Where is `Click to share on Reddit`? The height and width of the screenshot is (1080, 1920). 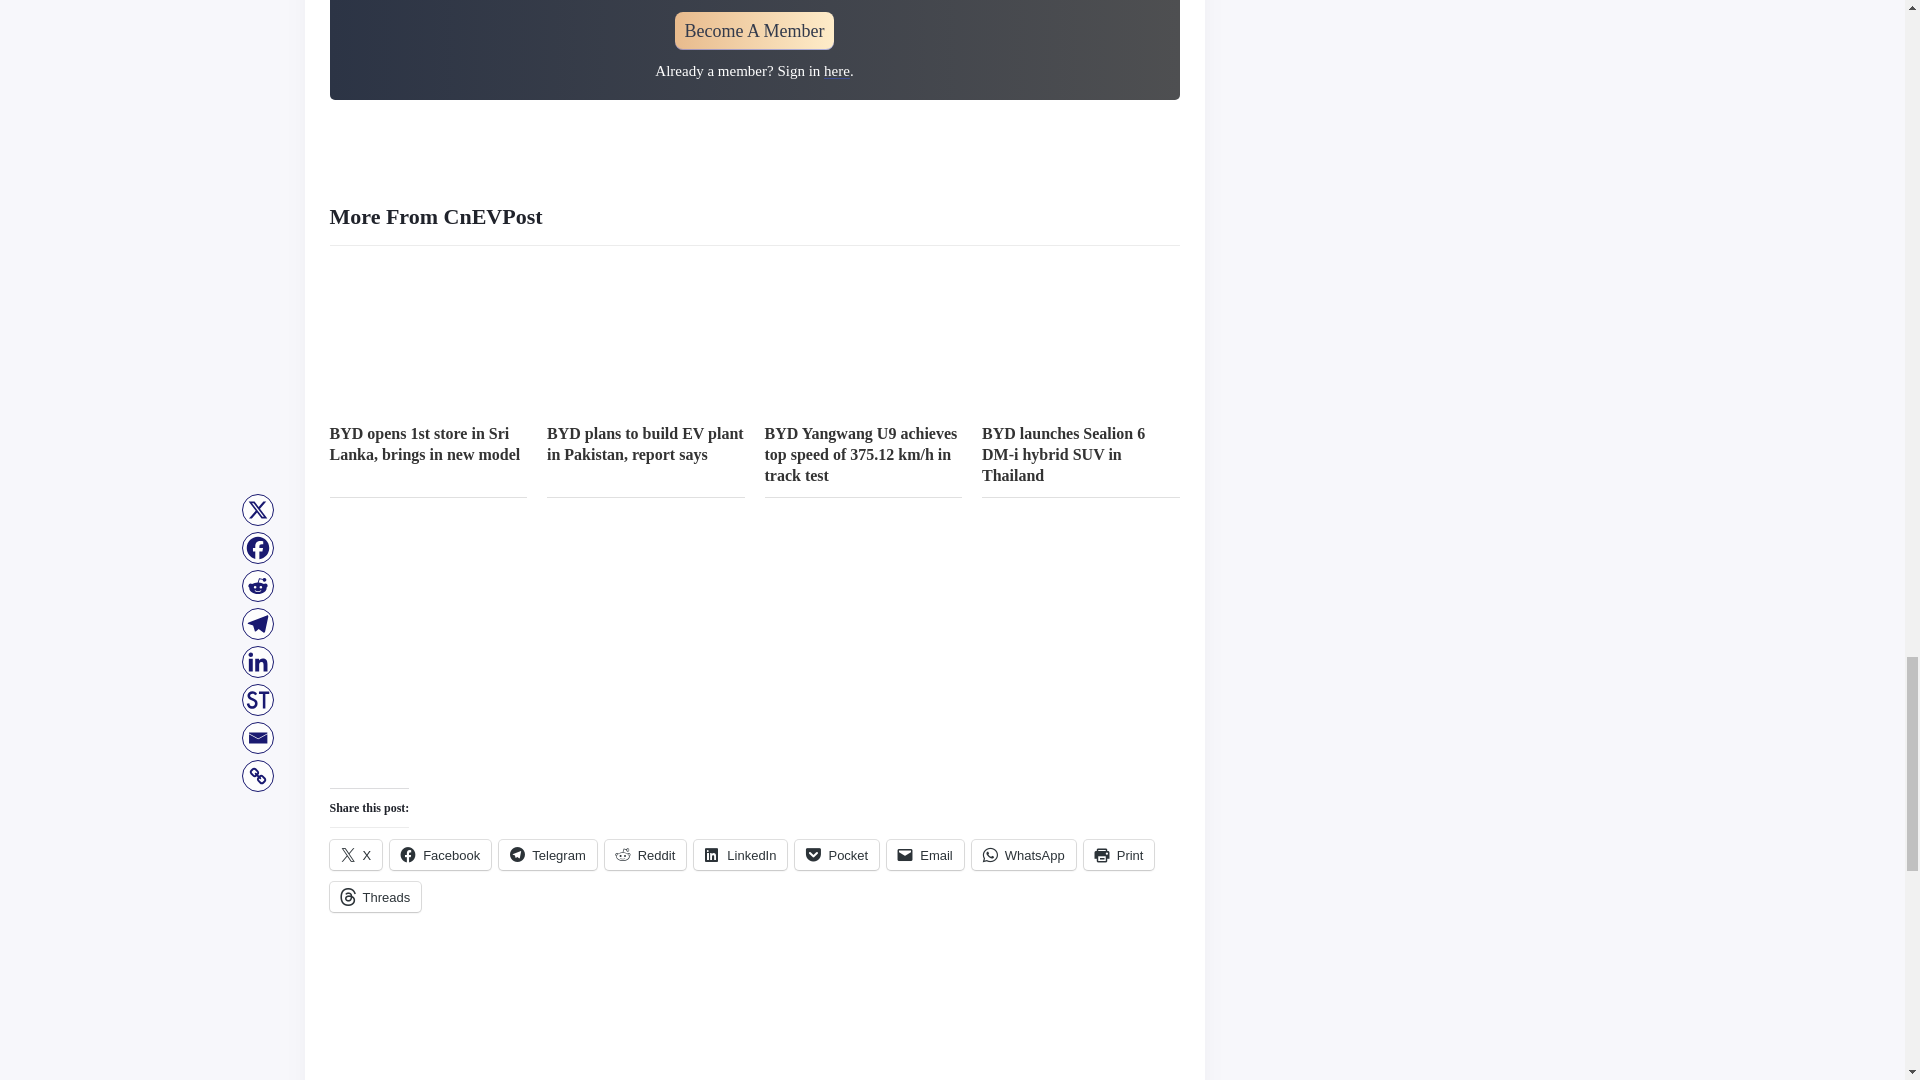
Click to share on Reddit is located at coordinates (646, 855).